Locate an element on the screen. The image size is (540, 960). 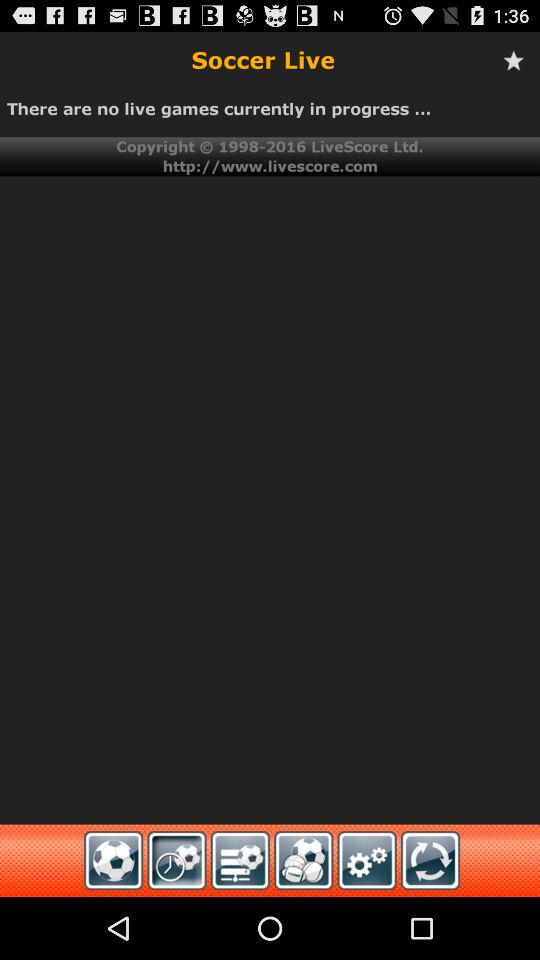
third option from the right in bottom of the page is located at coordinates (240, 860).